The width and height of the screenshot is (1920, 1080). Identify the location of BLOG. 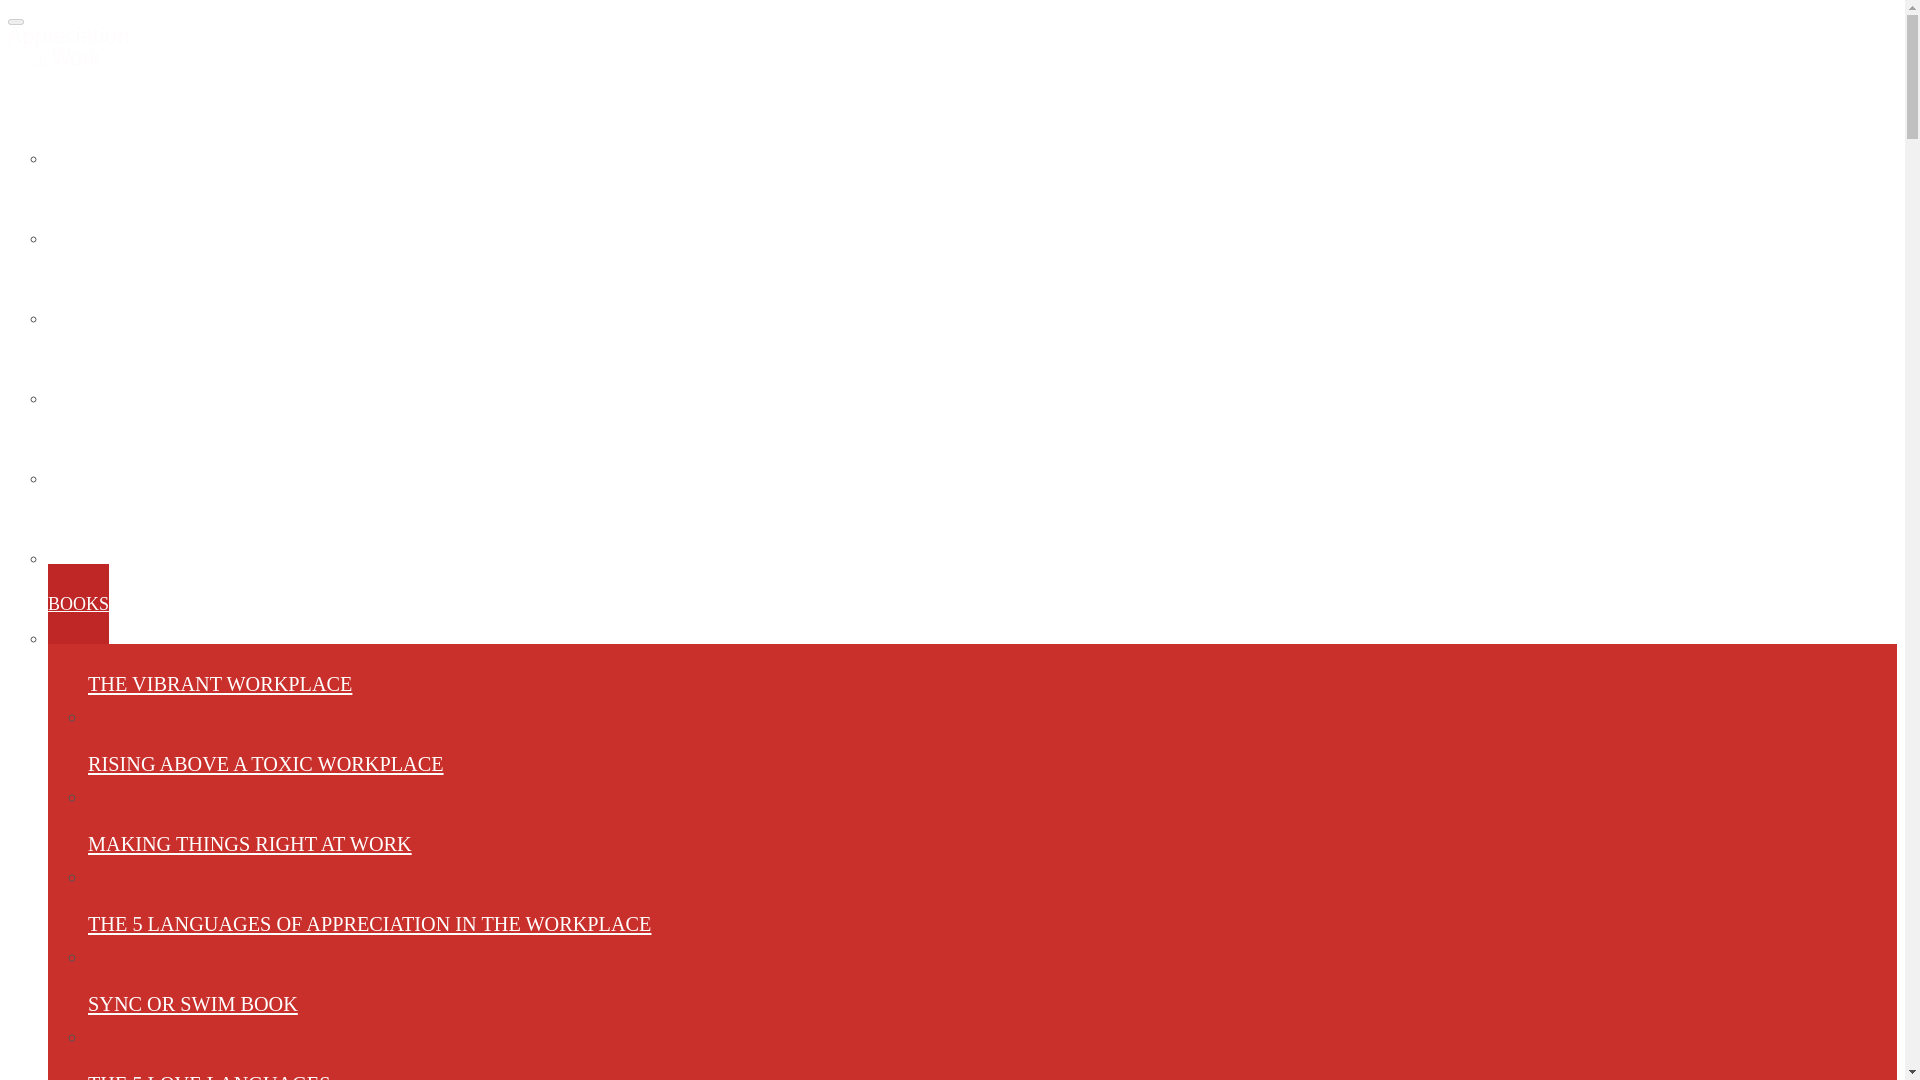
(15, 22).